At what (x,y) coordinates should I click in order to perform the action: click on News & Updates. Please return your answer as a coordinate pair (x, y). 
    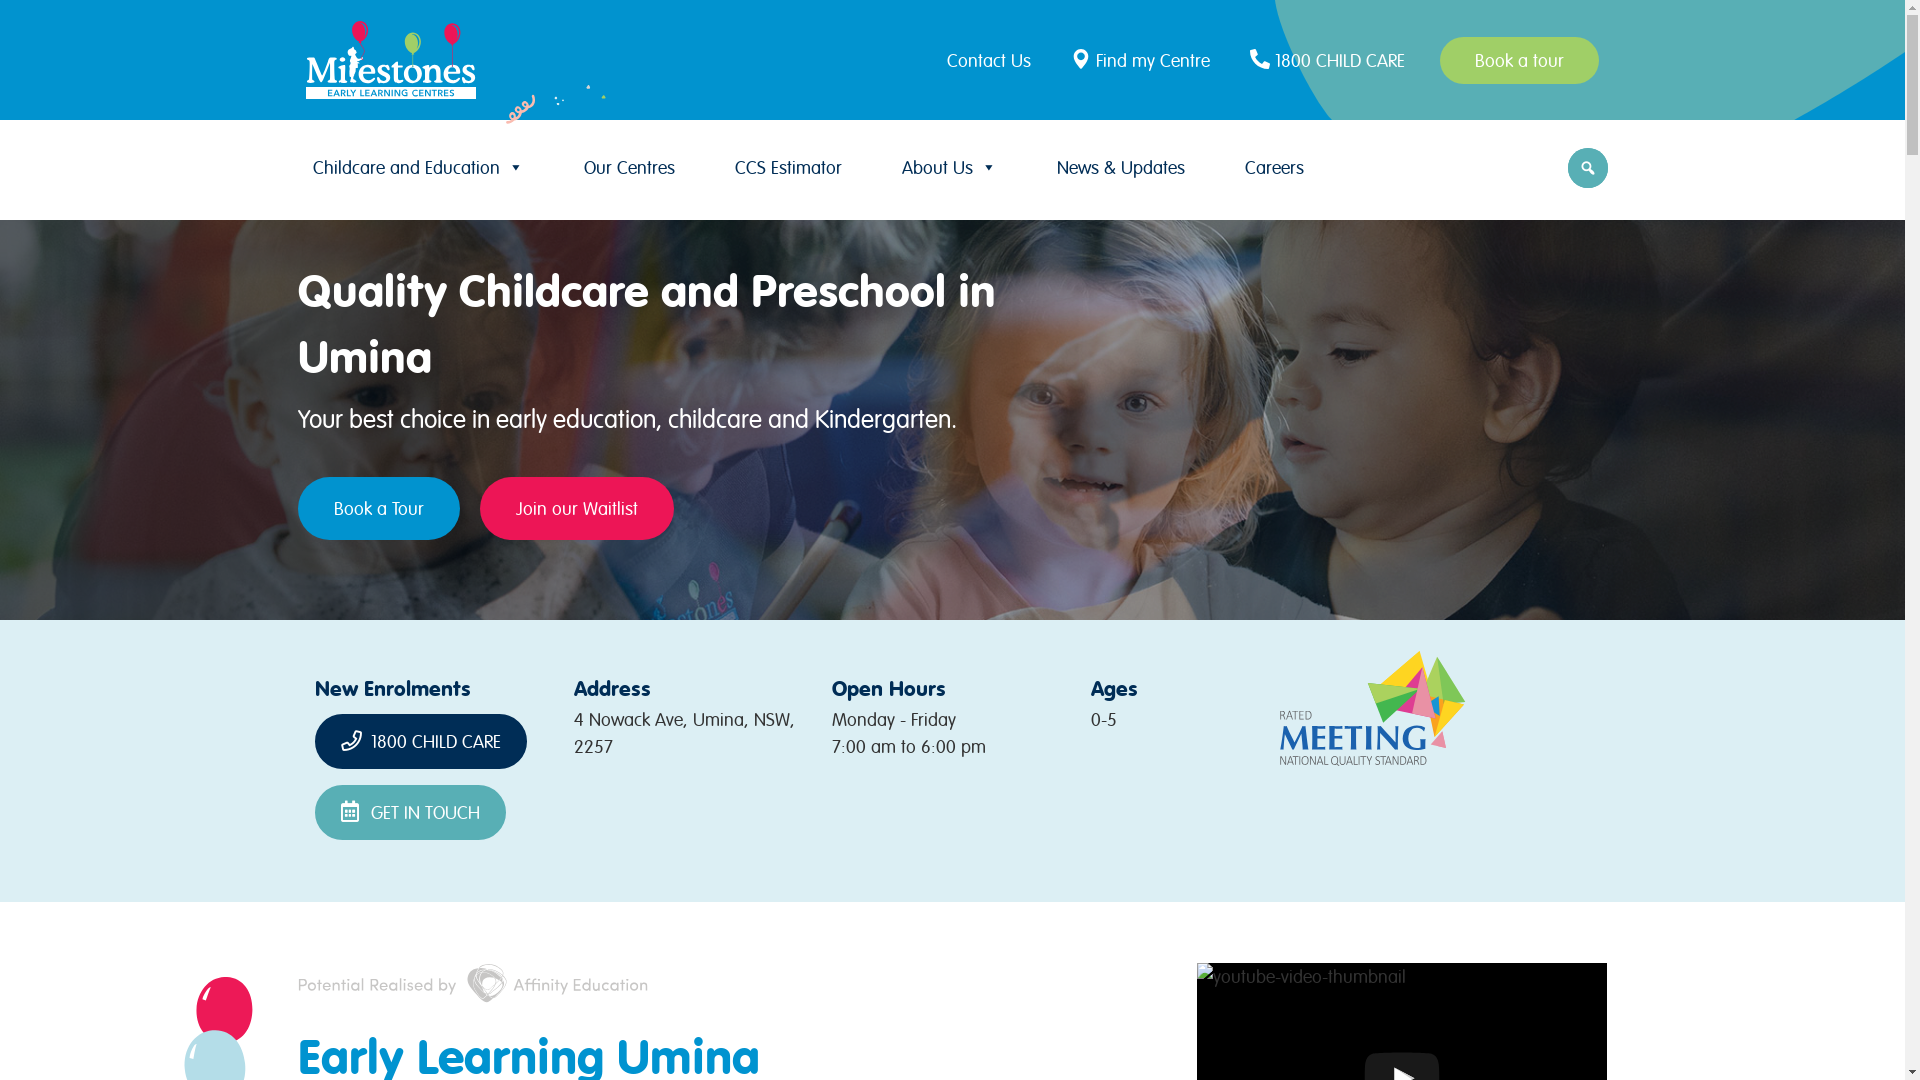
    Looking at the image, I should click on (1120, 168).